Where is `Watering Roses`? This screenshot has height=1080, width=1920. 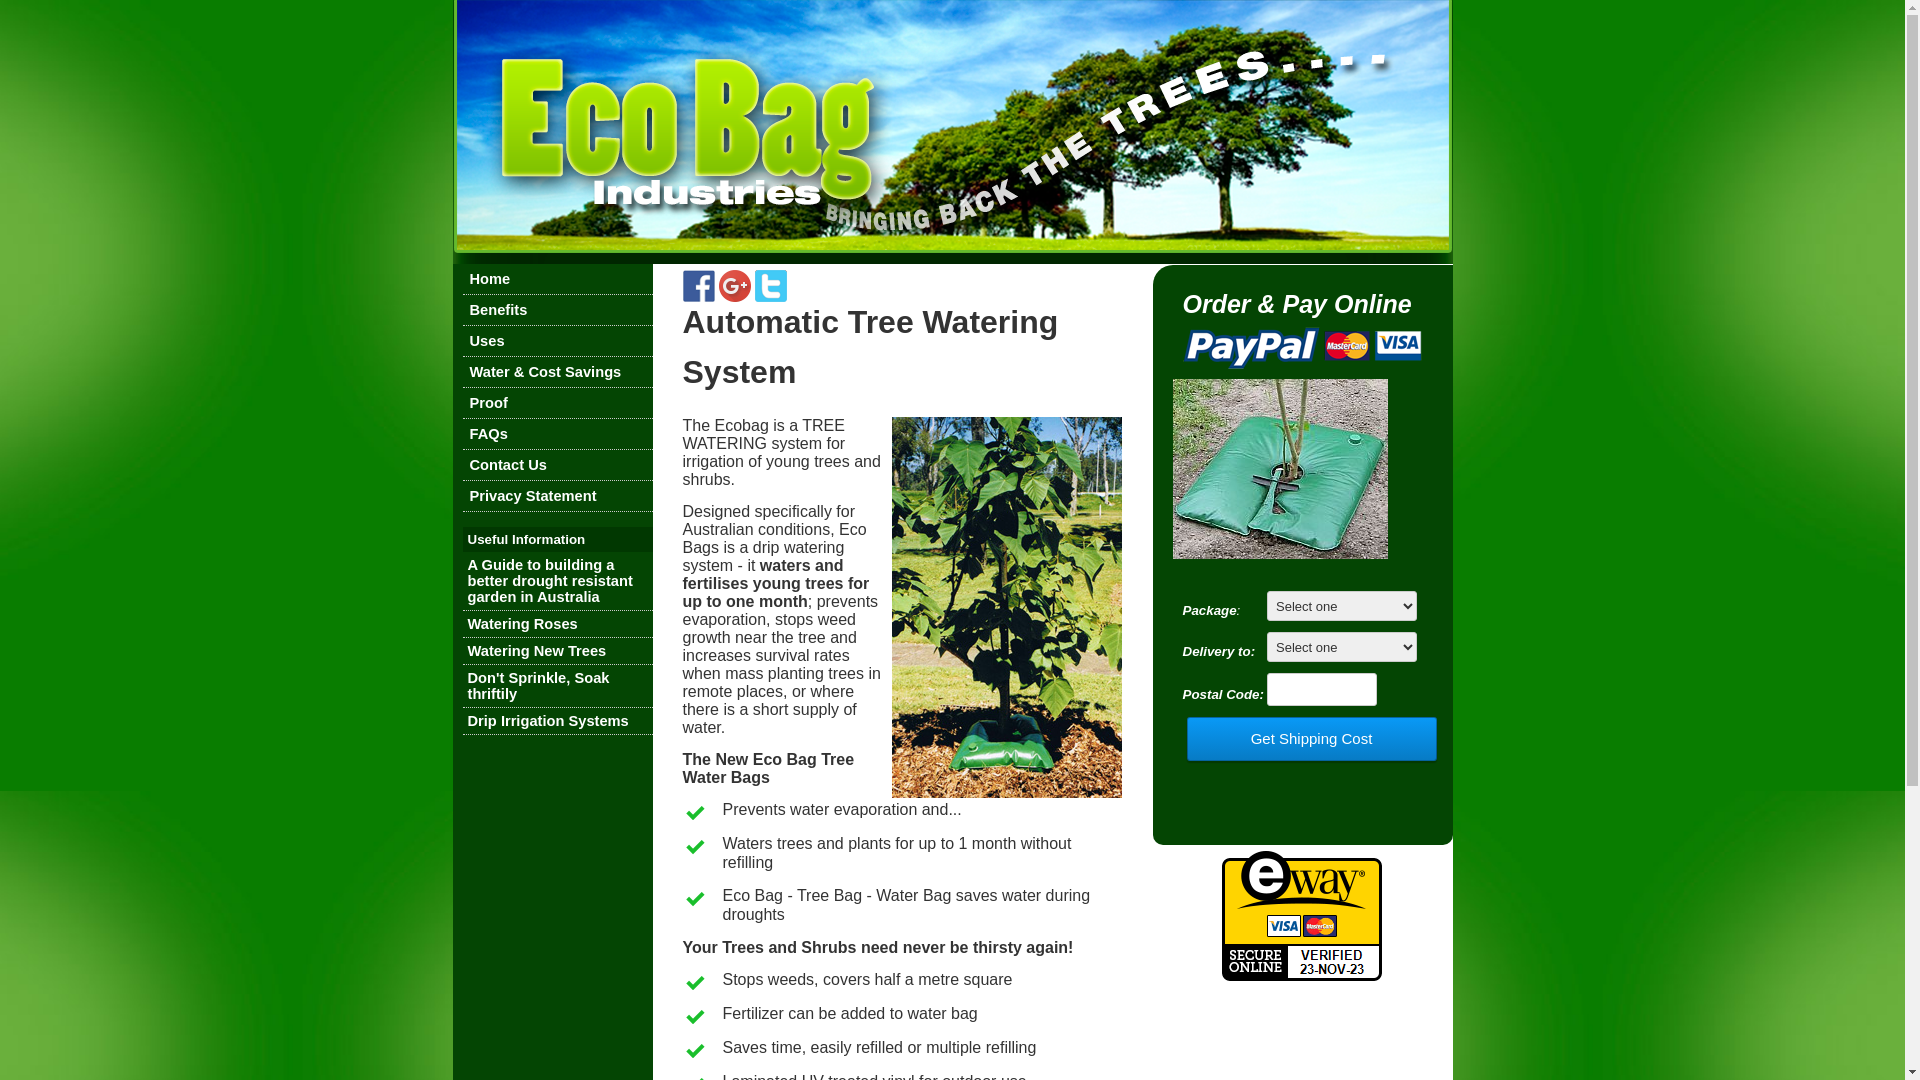
Watering Roses is located at coordinates (523, 624).